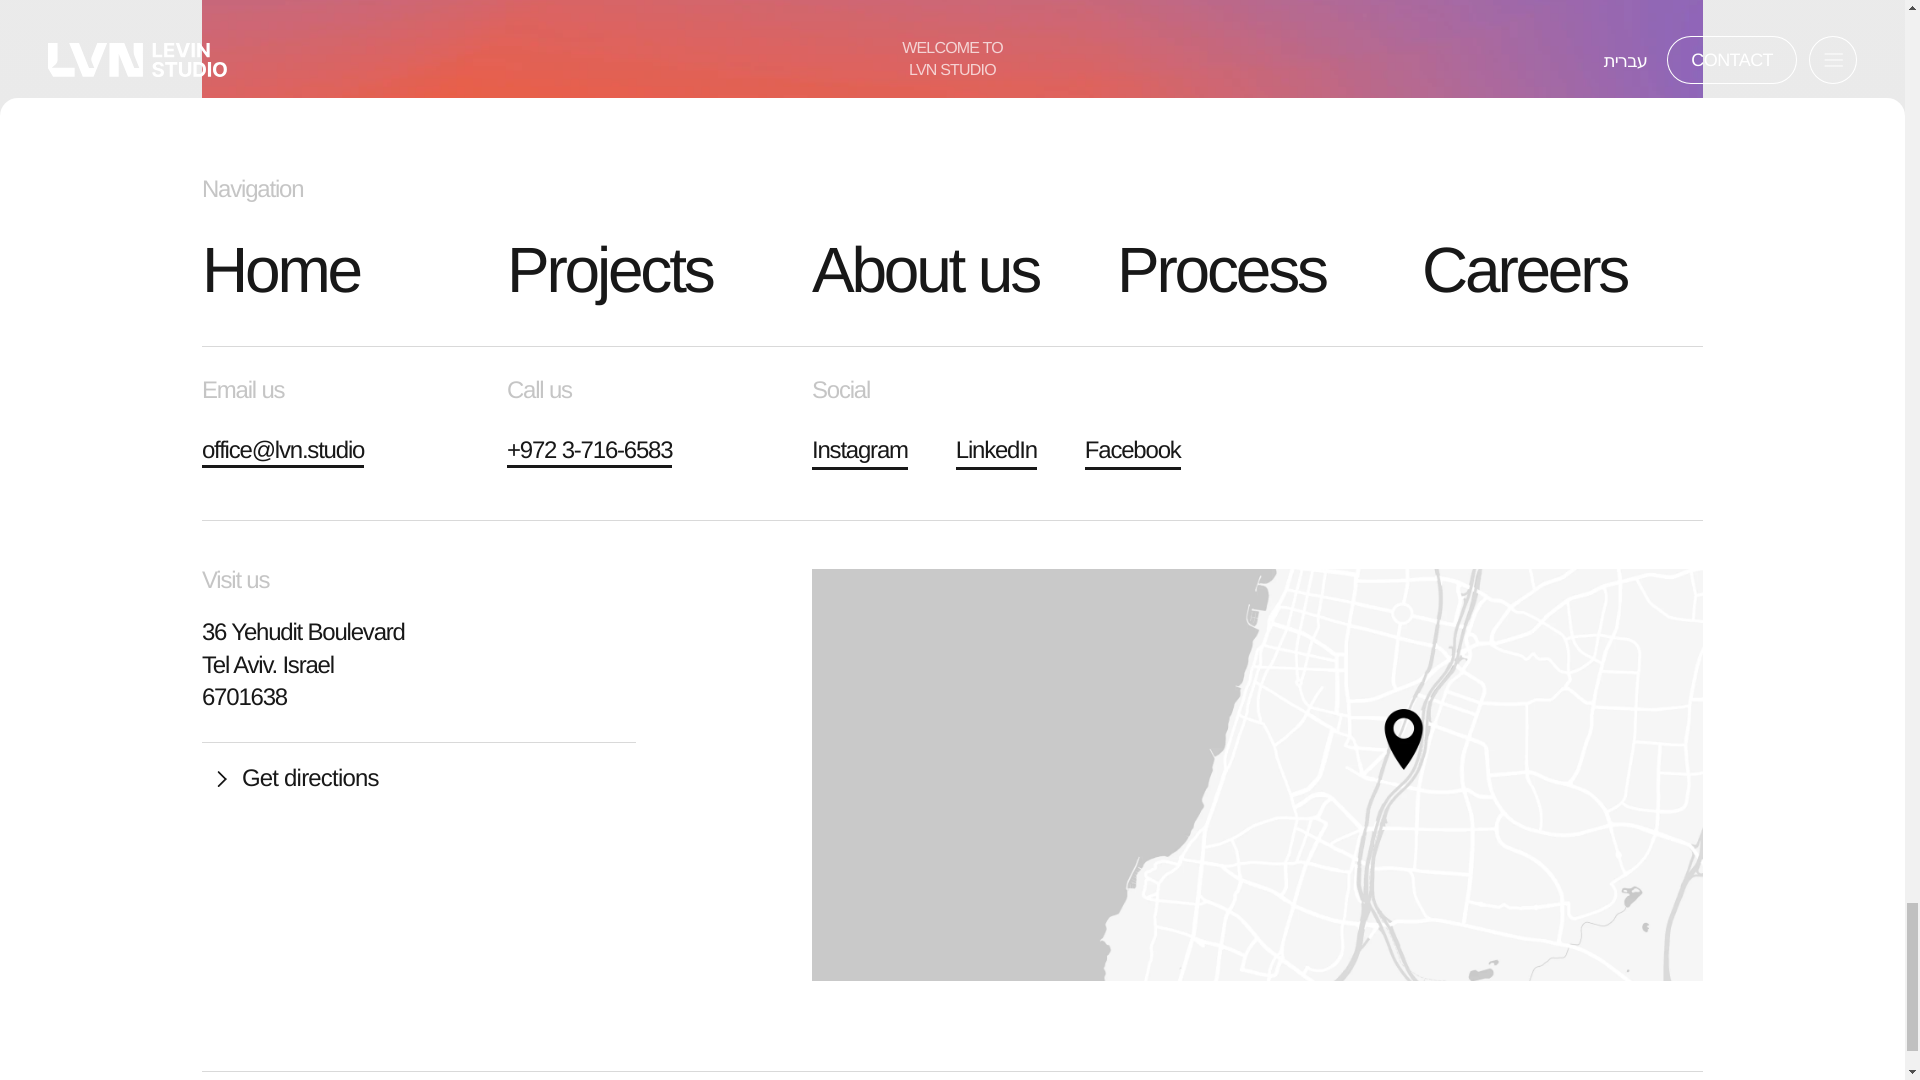  Describe the element at coordinates (1562, 270) in the screenshot. I see `Careers` at that location.